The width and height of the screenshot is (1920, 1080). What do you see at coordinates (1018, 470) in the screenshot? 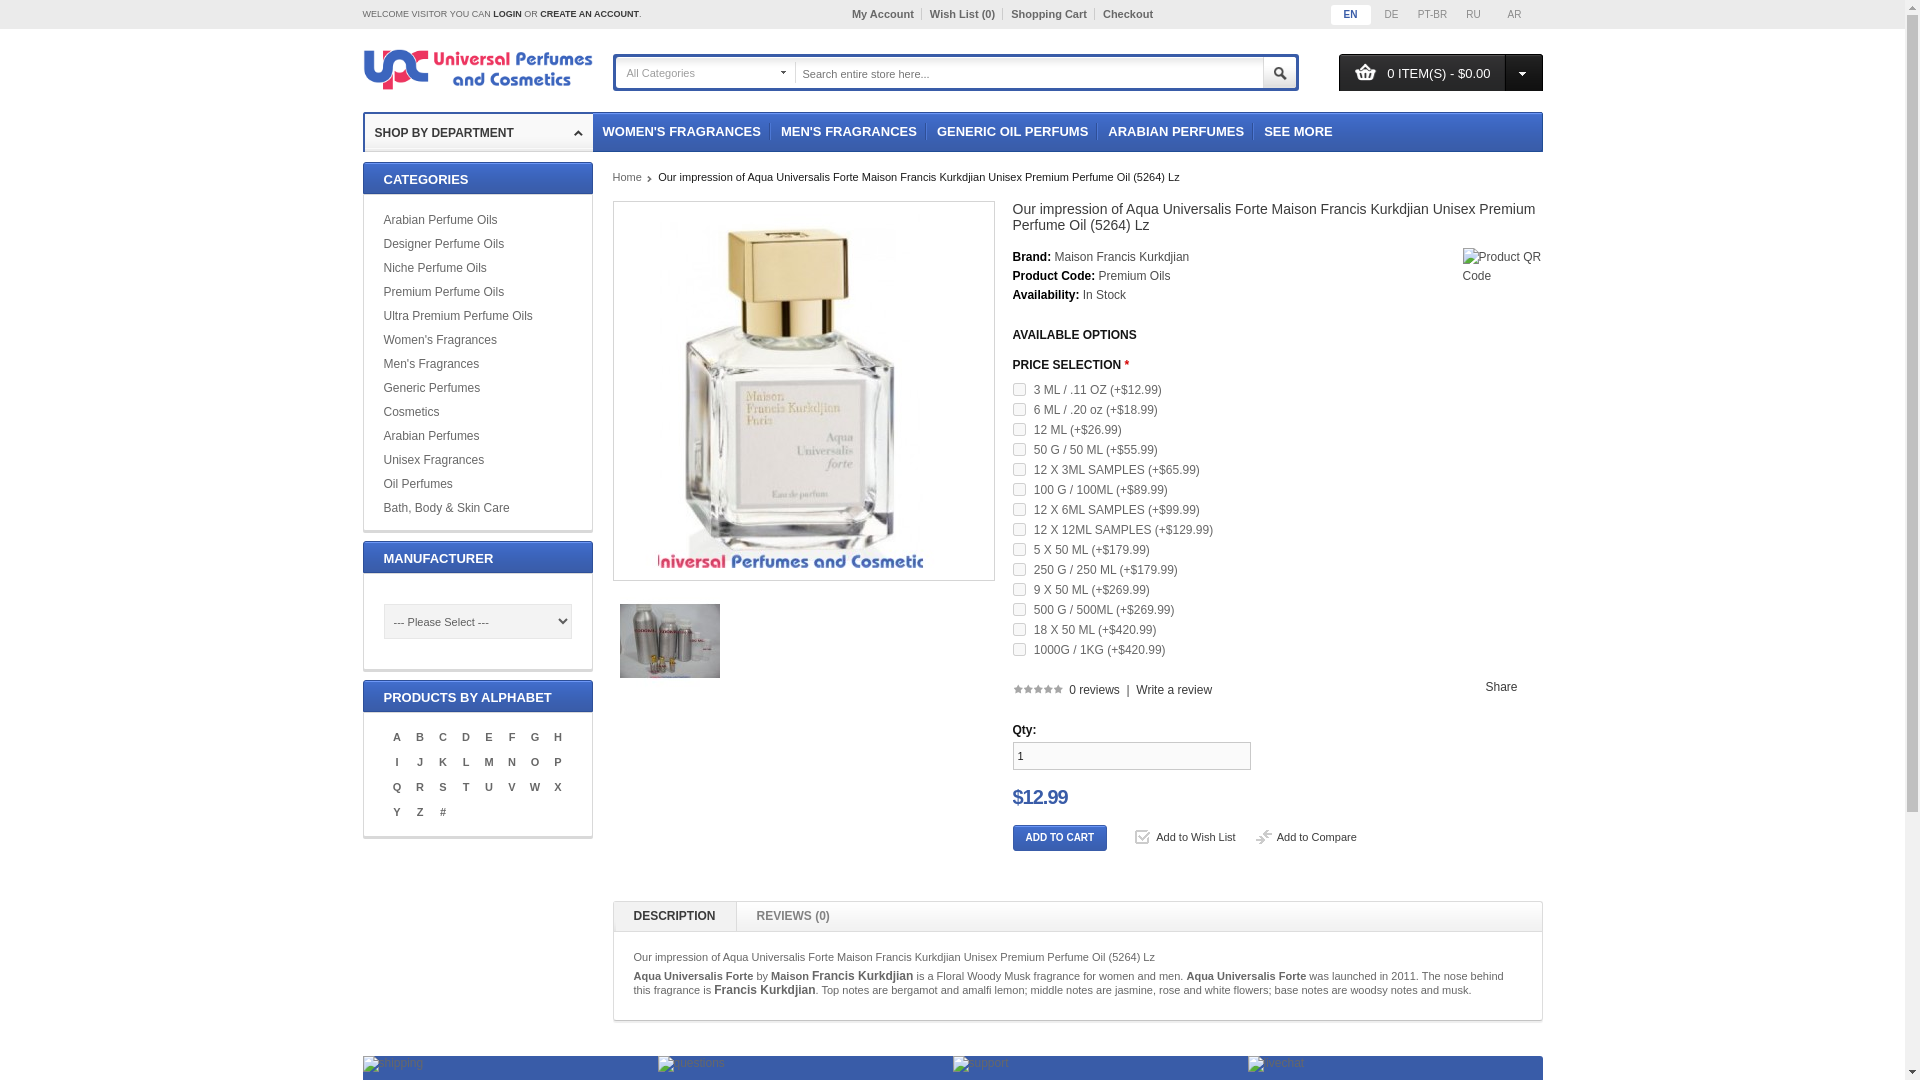
I see `40289` at bounding box center [1018, 470].